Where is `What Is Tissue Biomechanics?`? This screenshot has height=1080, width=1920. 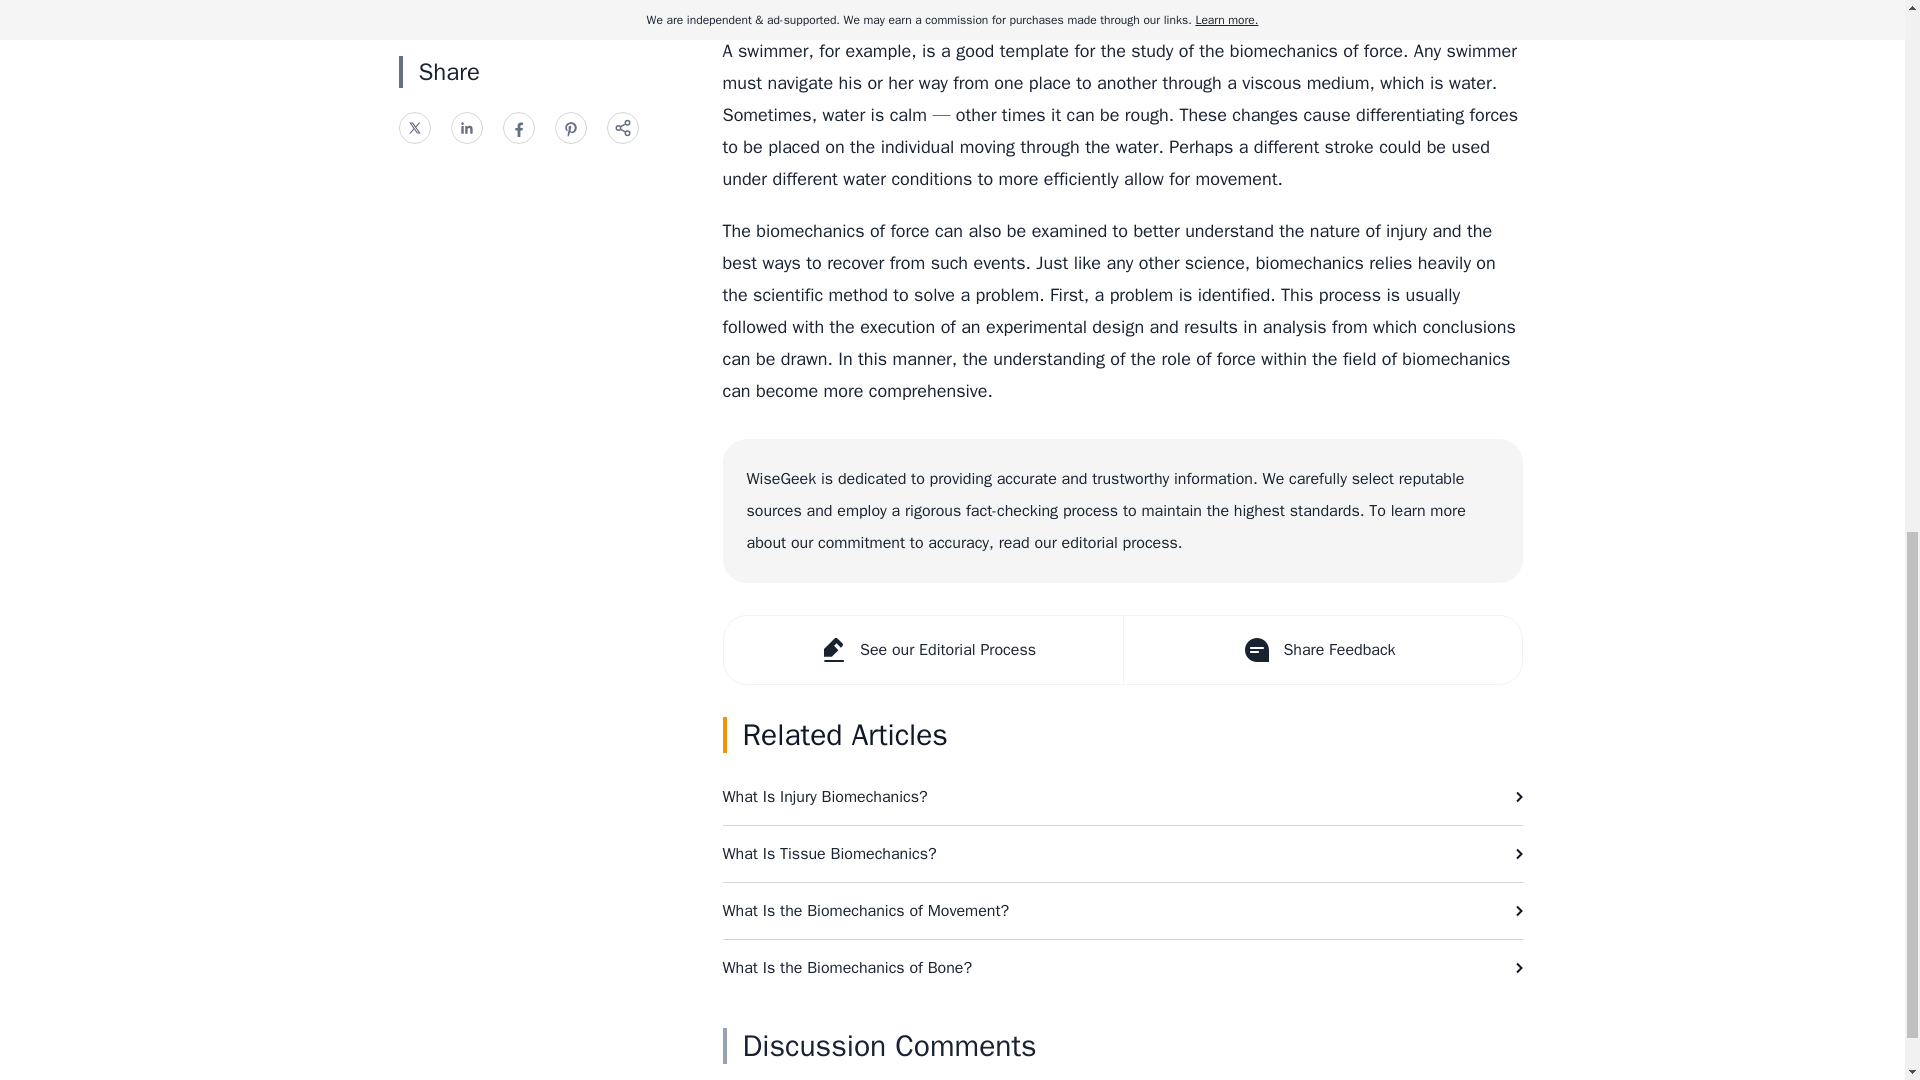
What Is Tissue Biomechanics? is located at coordinates (1122, 854).